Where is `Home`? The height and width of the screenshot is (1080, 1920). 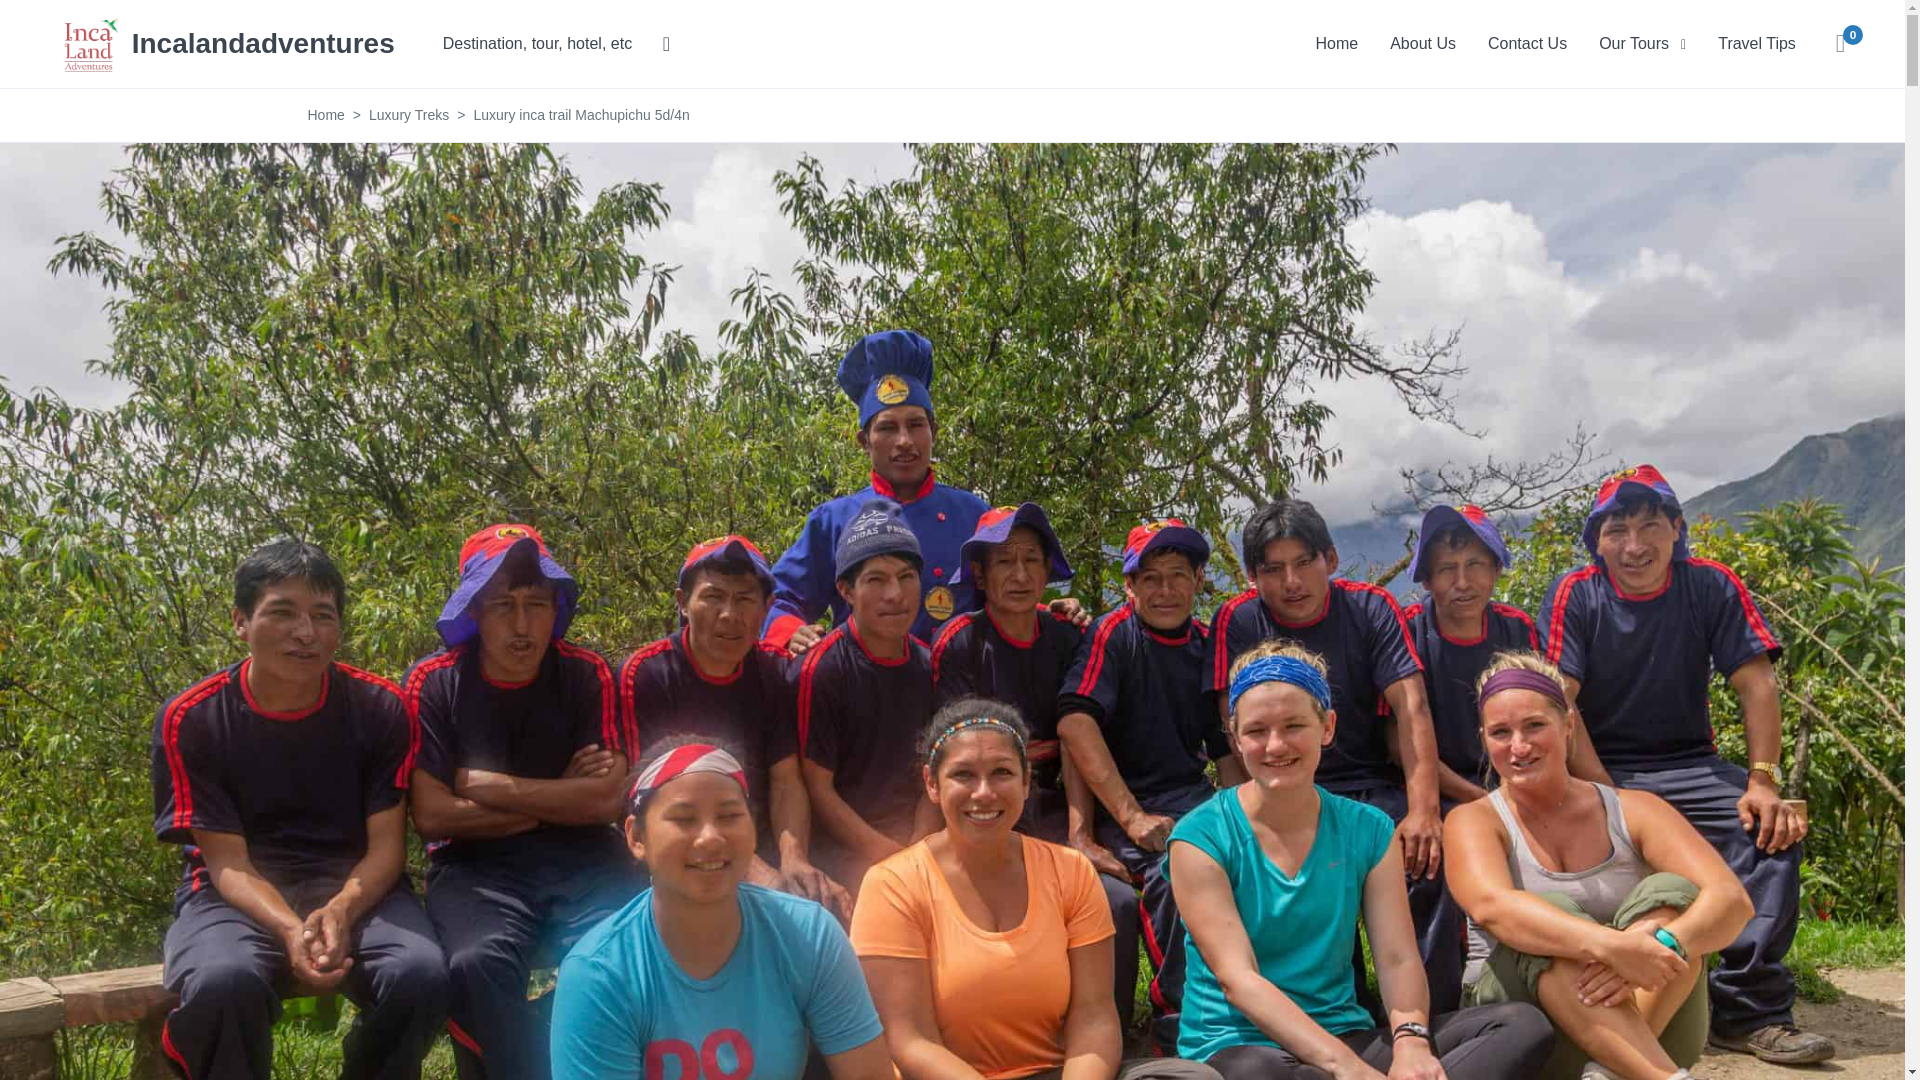
Home is located at coordinates (1336, 43).